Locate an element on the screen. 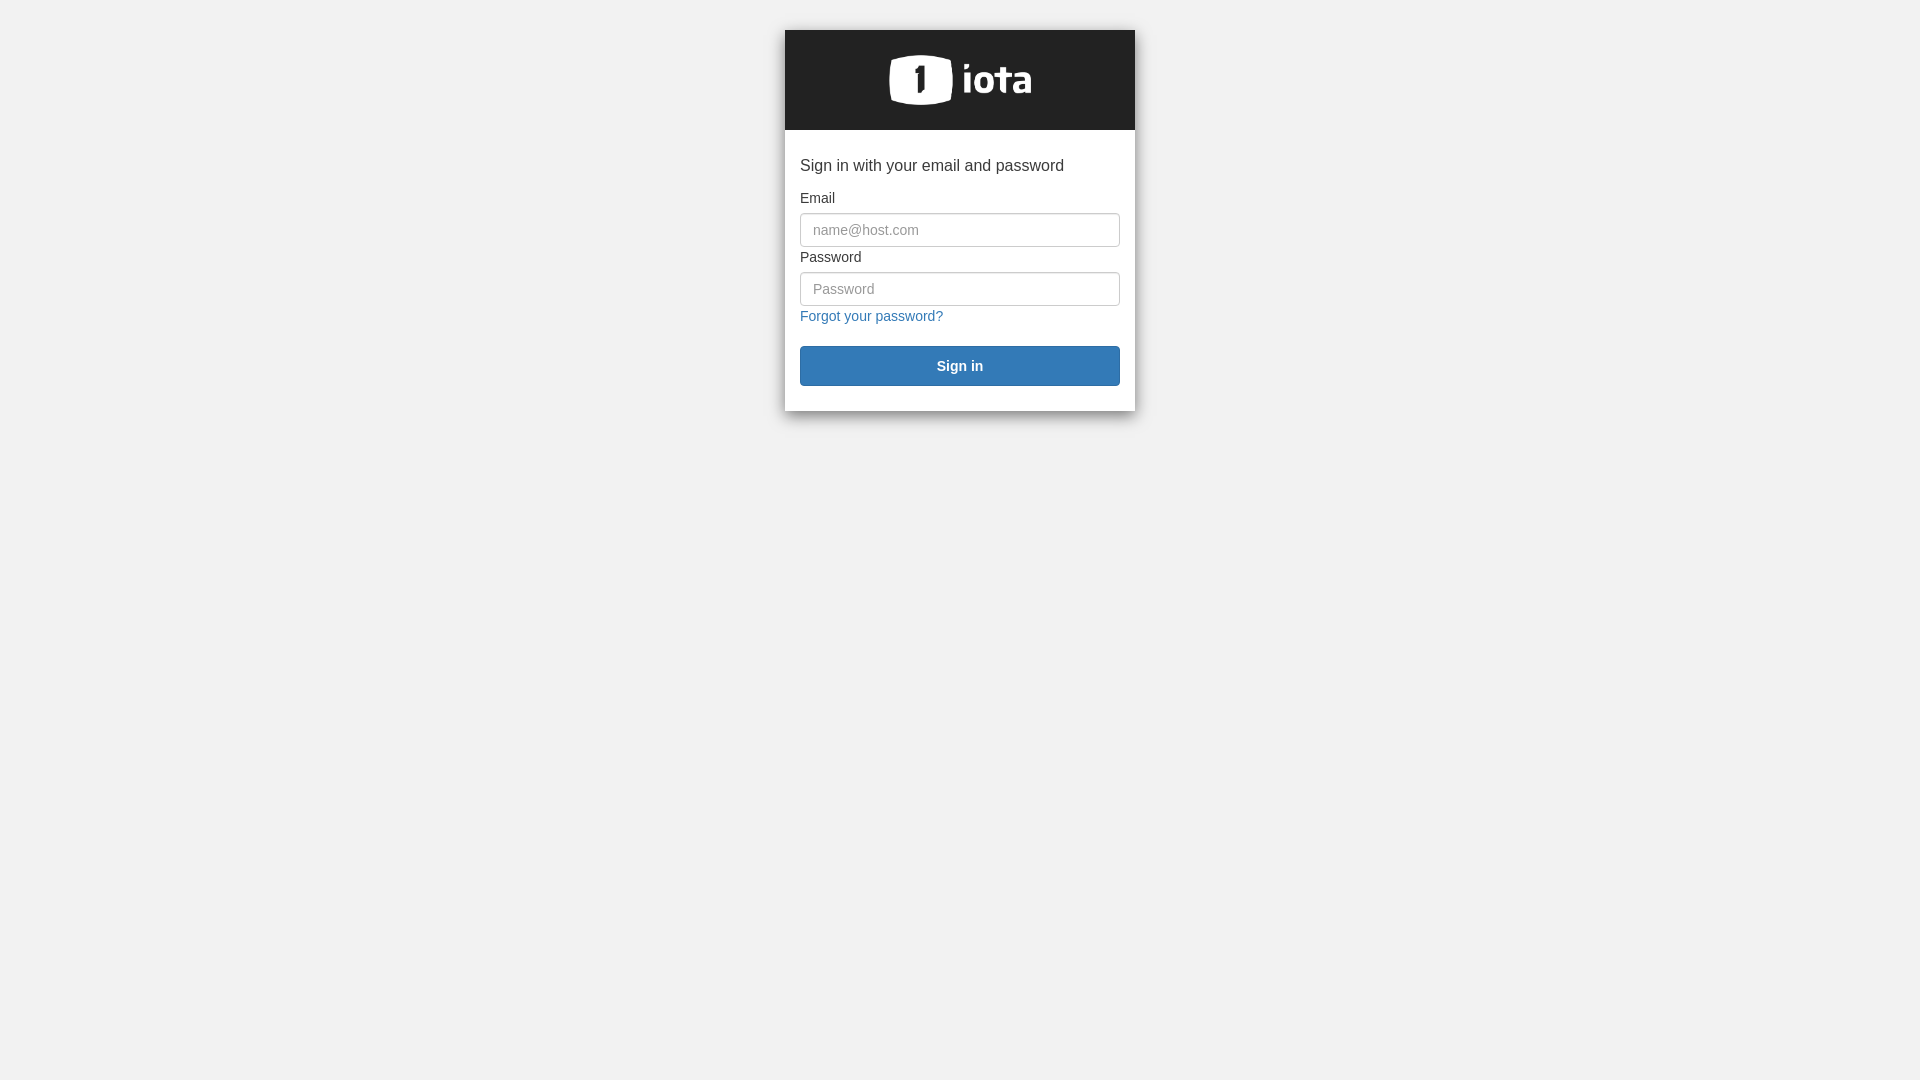 The width and height of the screenshot is (1920, 1080). Forgot your password? is located at coordinates (872, 316).